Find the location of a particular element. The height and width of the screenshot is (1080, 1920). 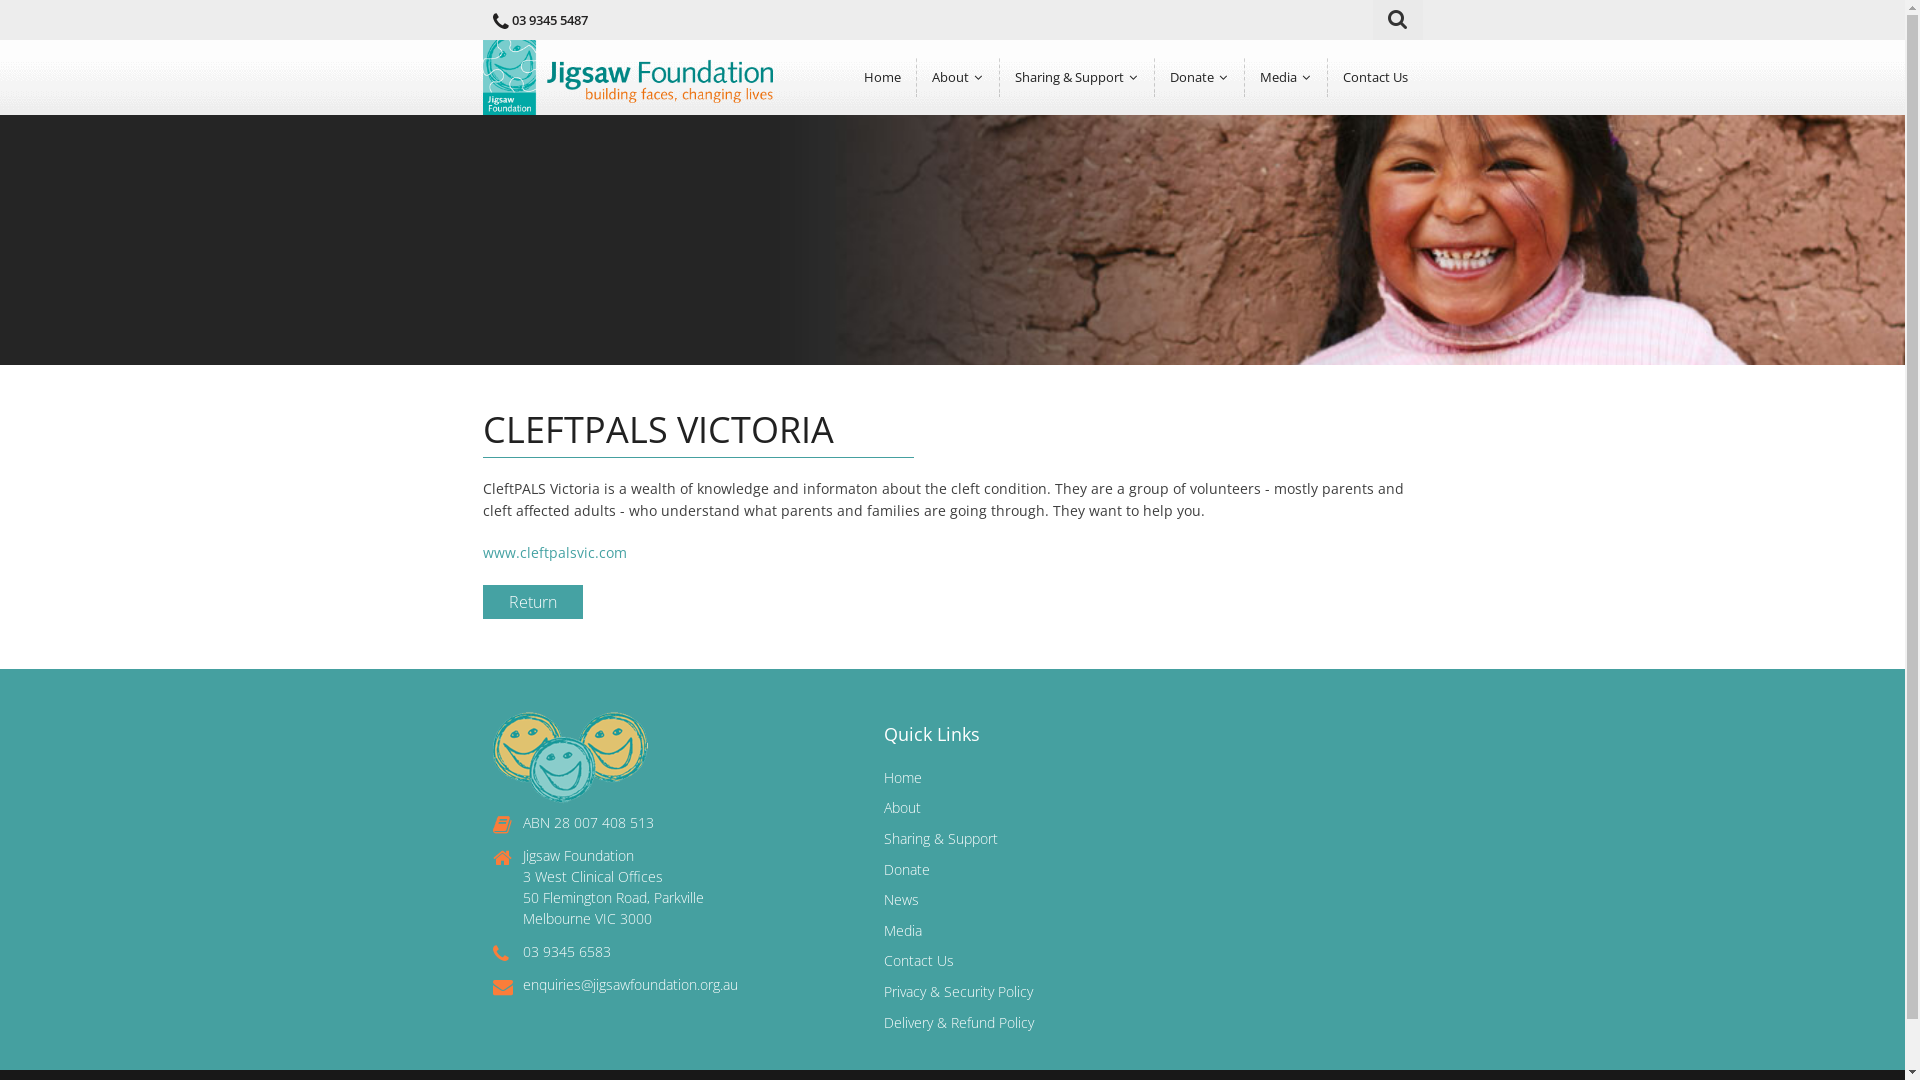

Donation Form is located at coordinates (1254, 172).